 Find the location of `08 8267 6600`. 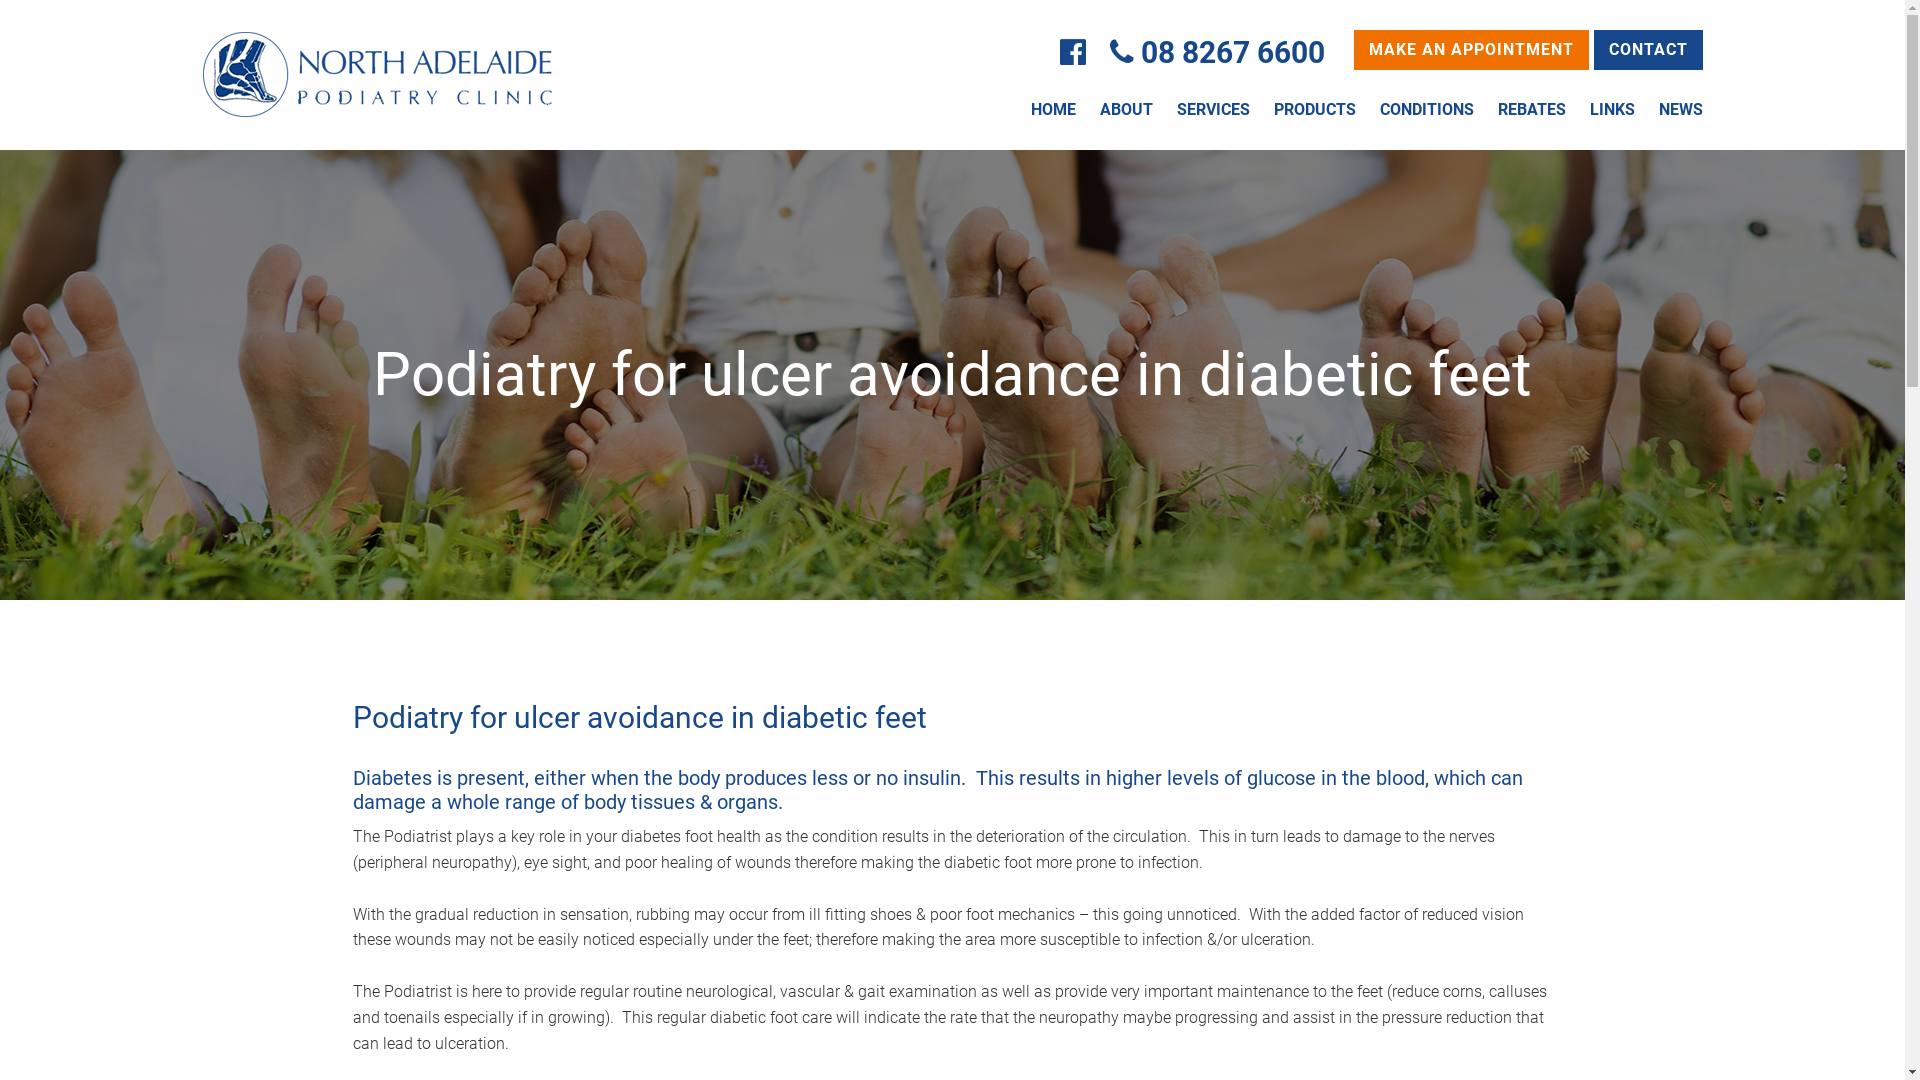

08 8267 6600 is located at coordinates (1232, 52).